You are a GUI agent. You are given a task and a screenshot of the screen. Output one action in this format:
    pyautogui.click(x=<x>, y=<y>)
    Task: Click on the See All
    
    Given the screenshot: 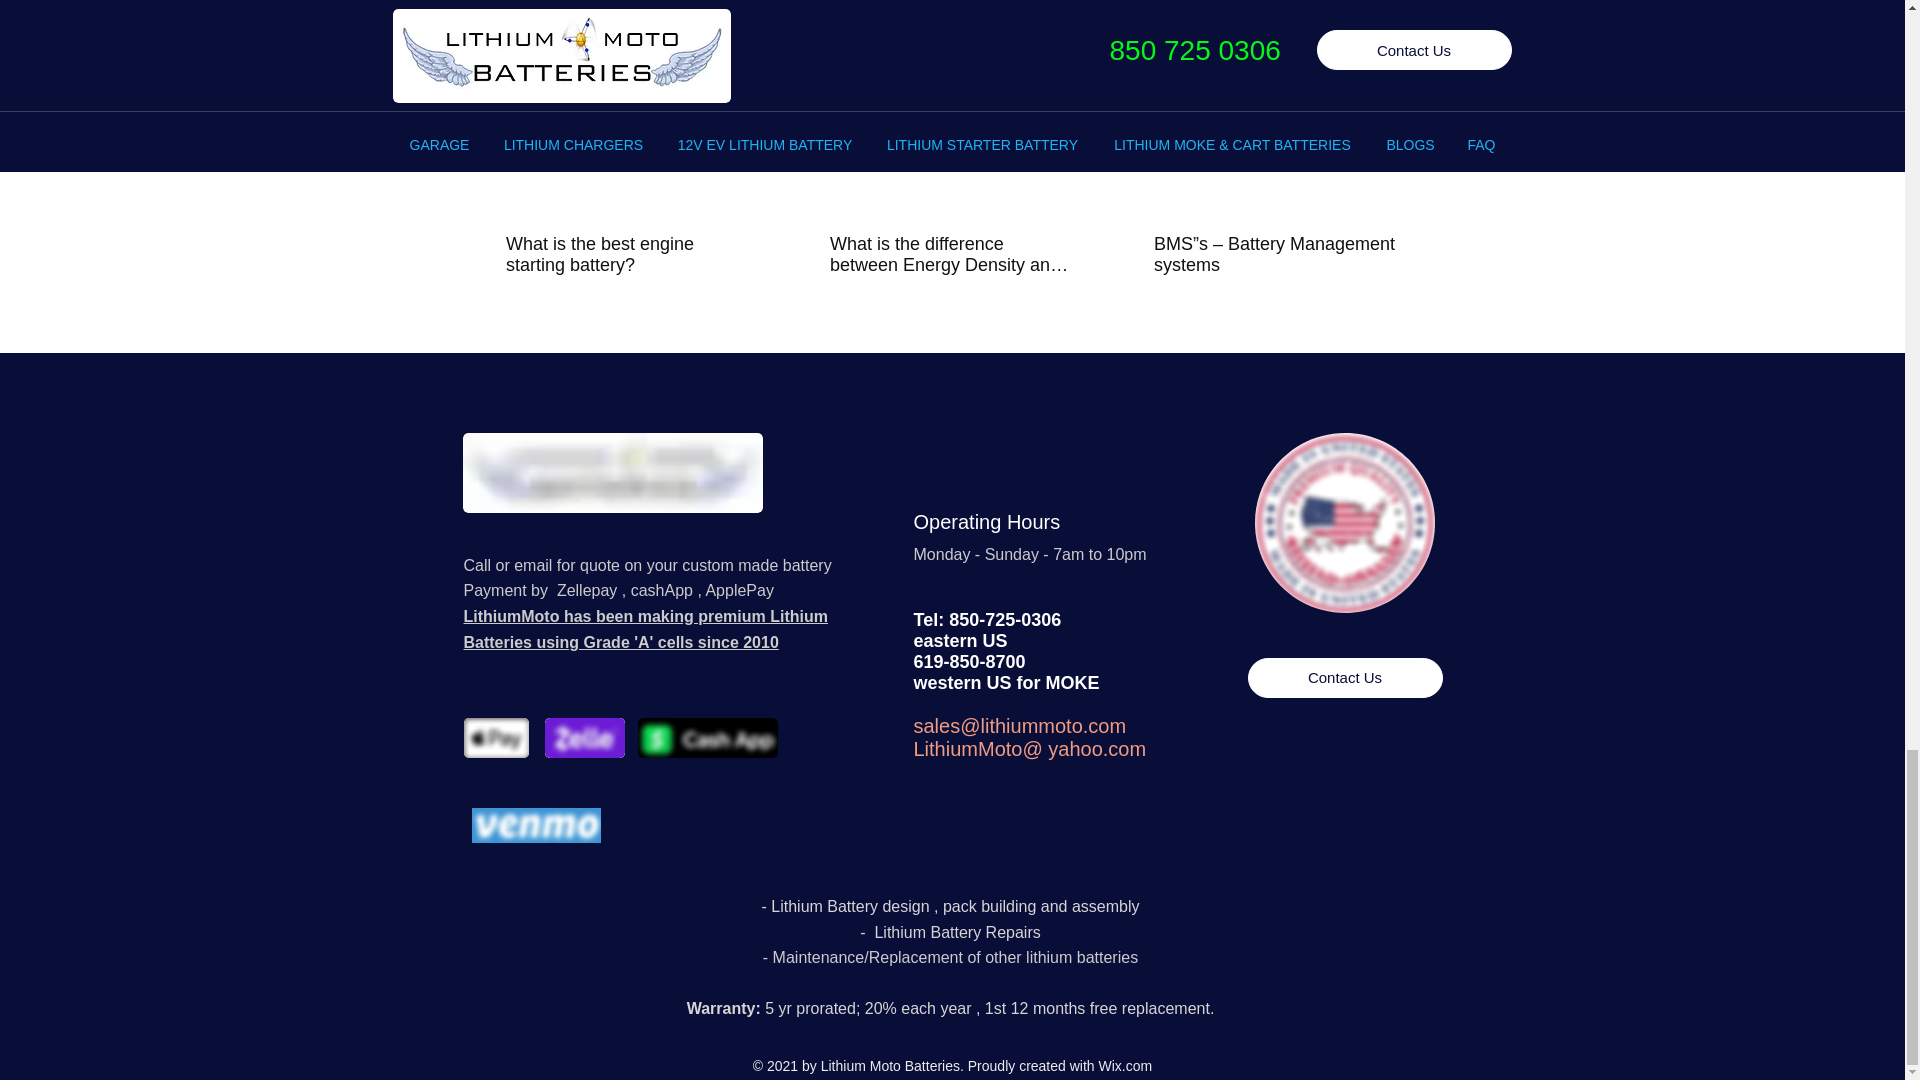 What is the action you would take?
    pyautogui.click(x=1400, y=14)
    